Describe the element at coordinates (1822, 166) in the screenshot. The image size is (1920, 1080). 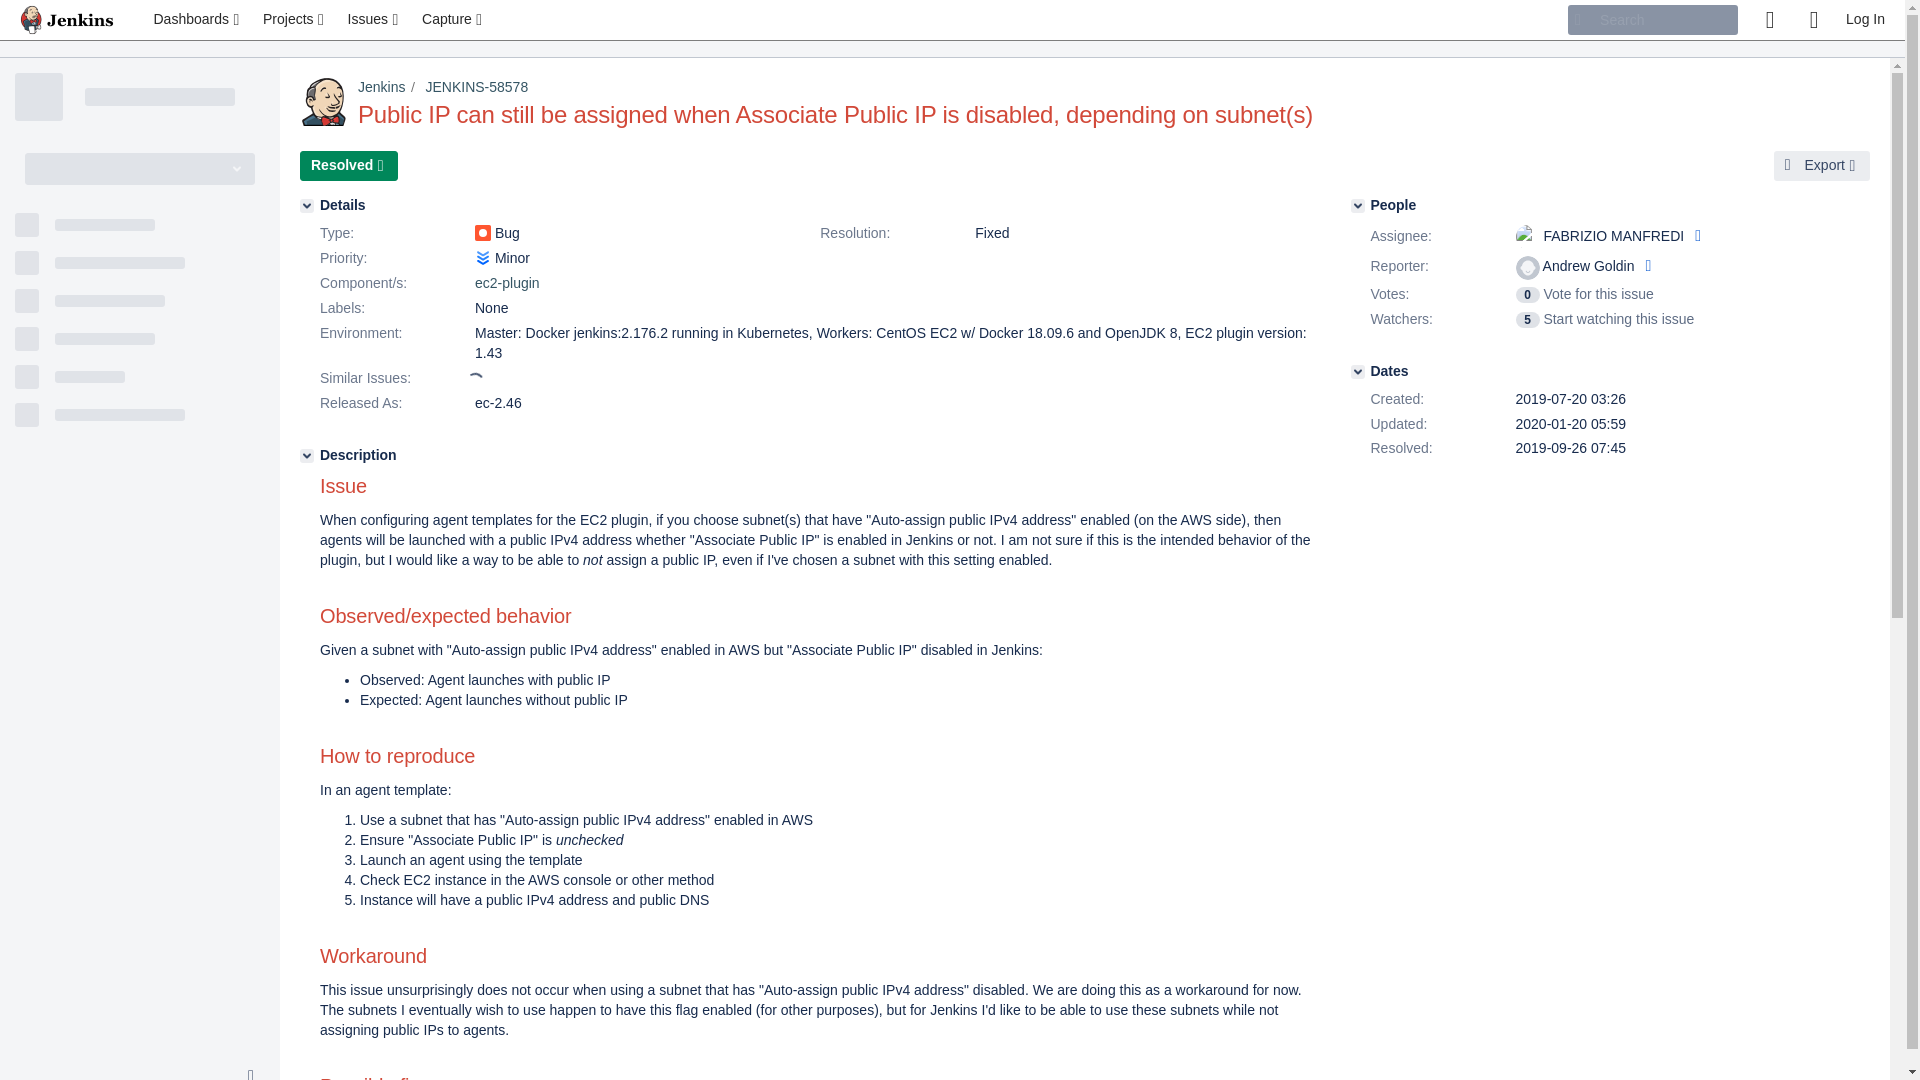
I see `Export this issue in another format` at that location.